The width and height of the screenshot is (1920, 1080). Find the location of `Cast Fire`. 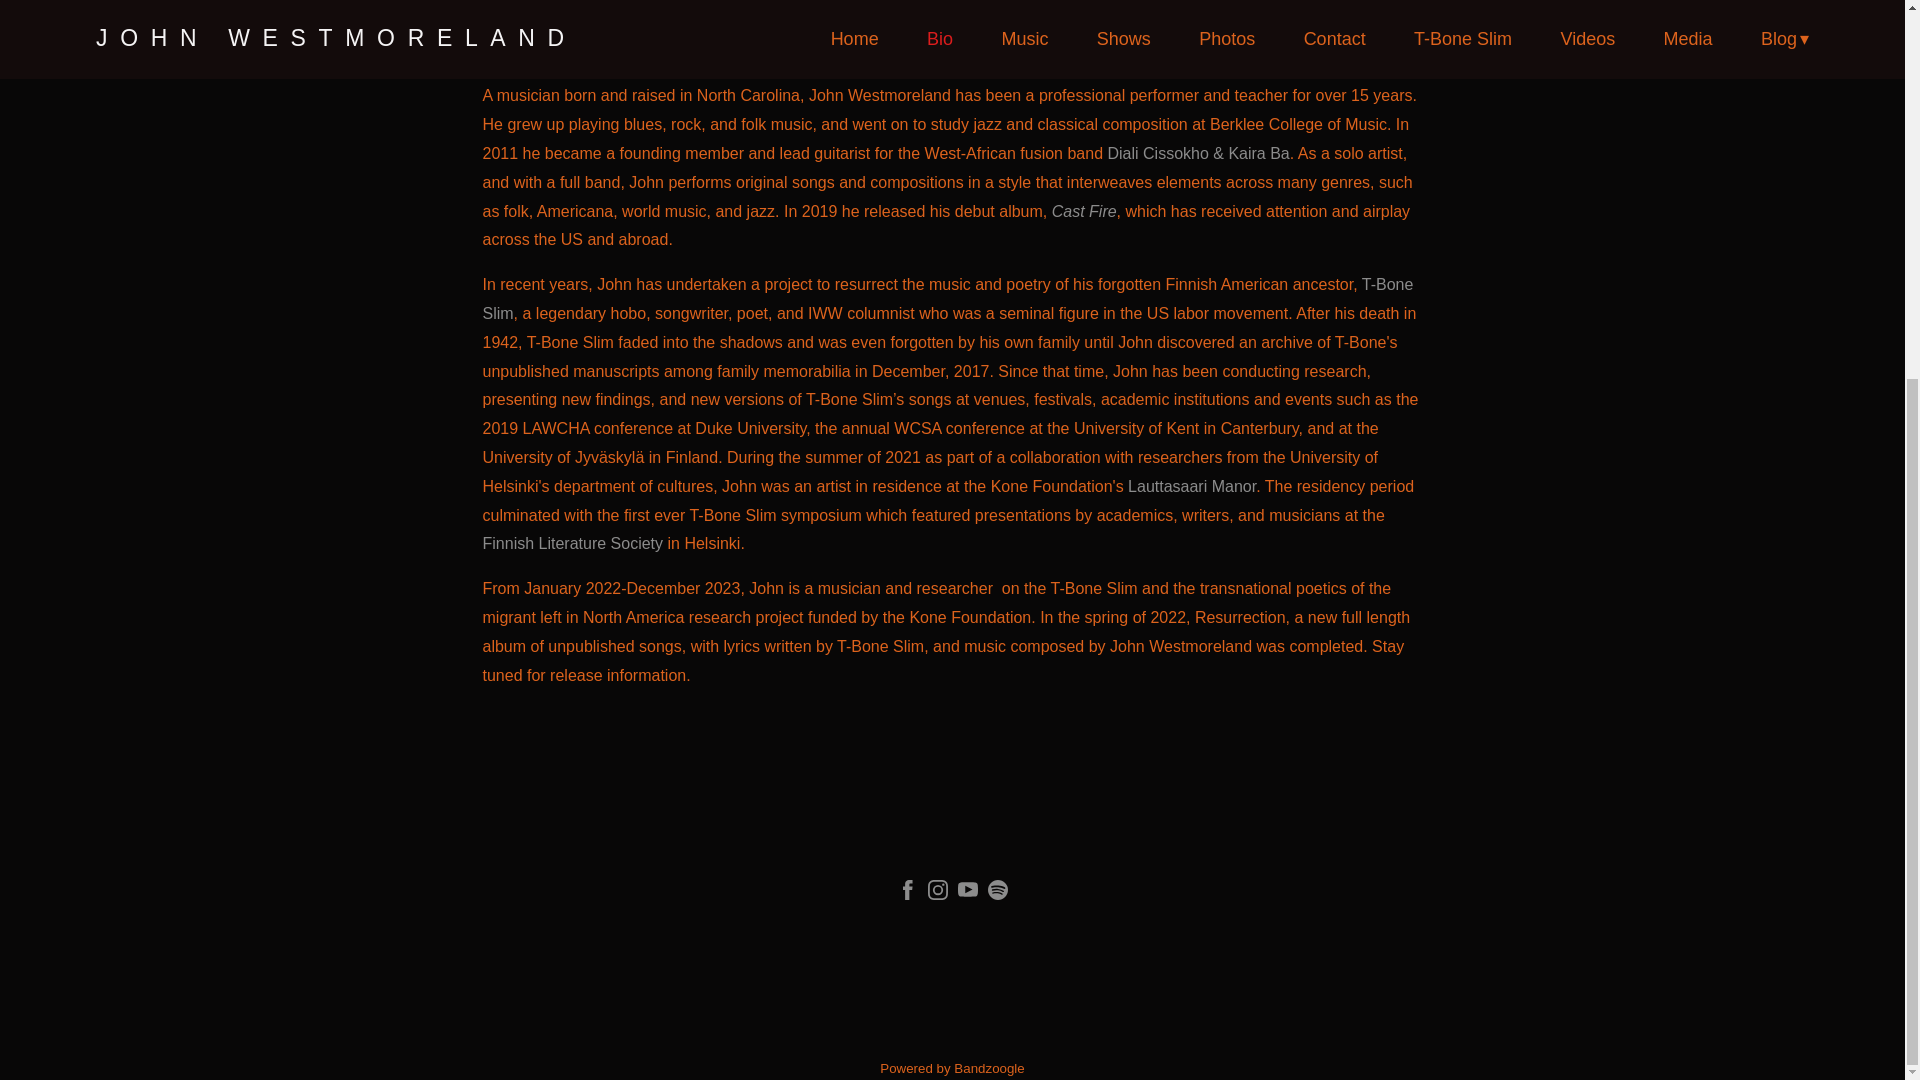

Cast Fire is located at coordinates (1084, 212).